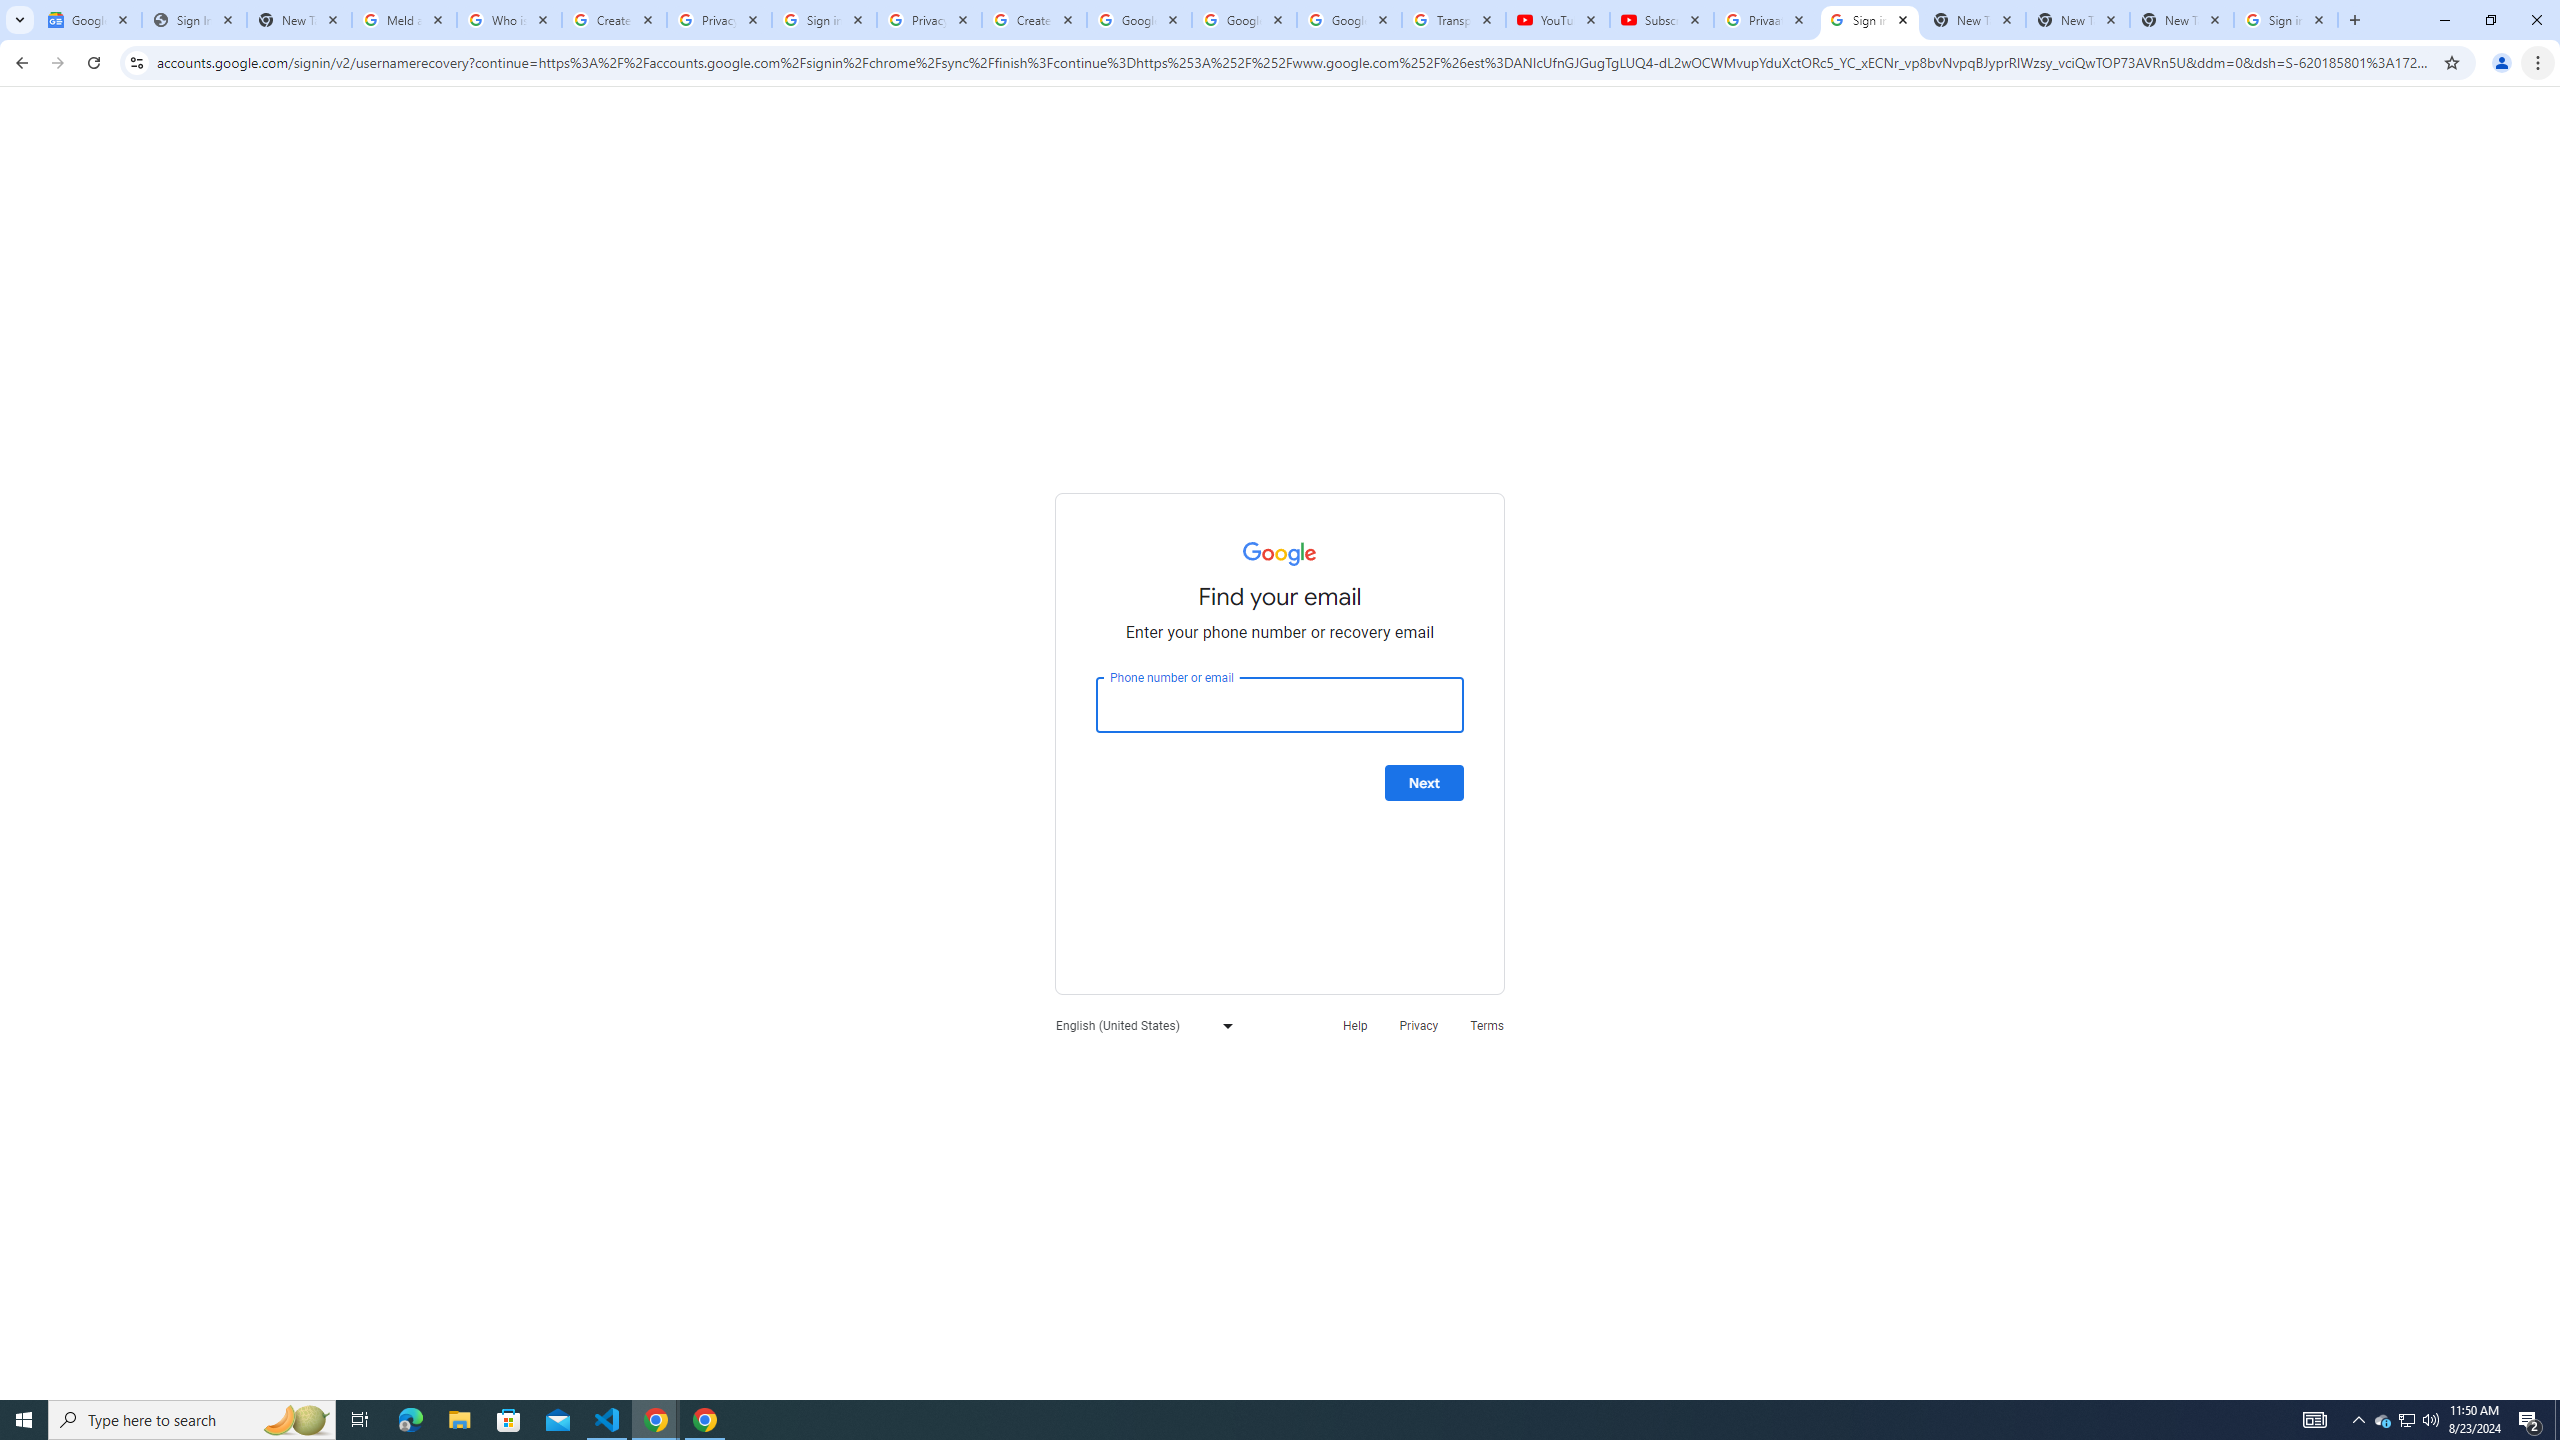 The height and width of the screenshot is (1440, 2560). What do you see at coordinates (1418, 1024) in the screenshot?
I see `Privacy` at bounding box center [1418, 1024].